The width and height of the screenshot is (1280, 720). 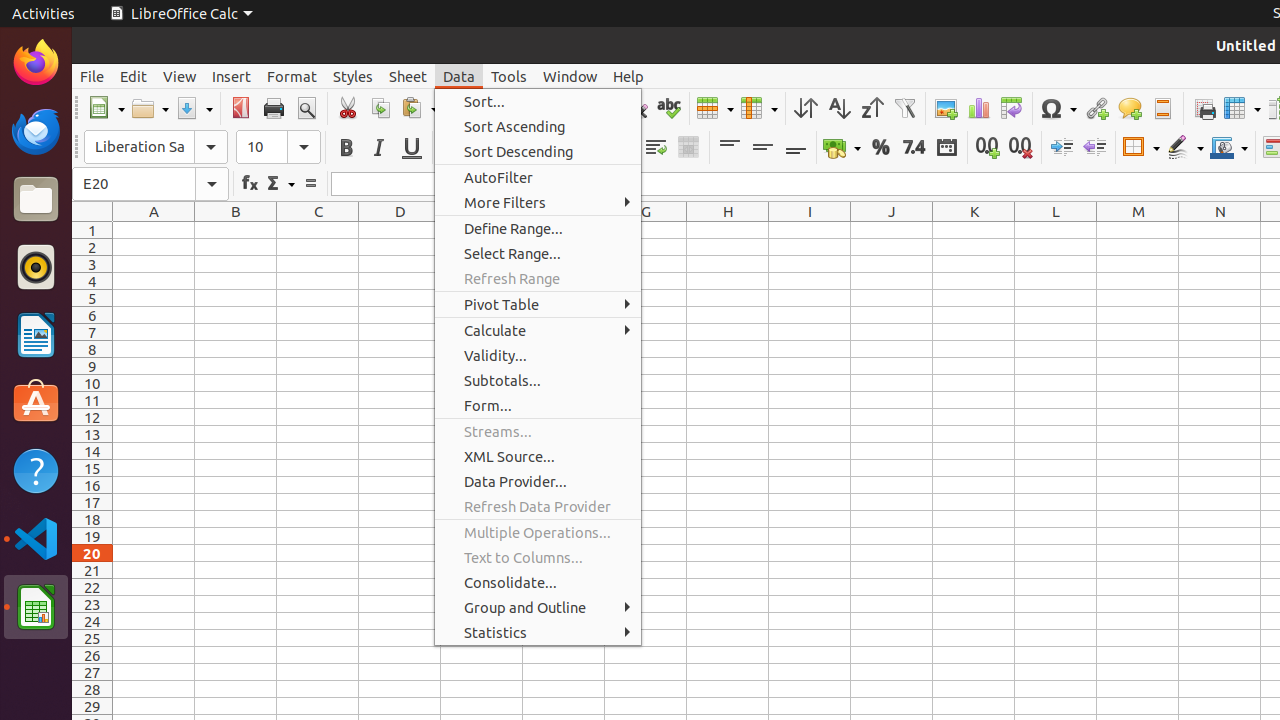 What do you see at coordinates (715, 108) in the screenshot?
I see `Row` at bounding box center [715, 108].